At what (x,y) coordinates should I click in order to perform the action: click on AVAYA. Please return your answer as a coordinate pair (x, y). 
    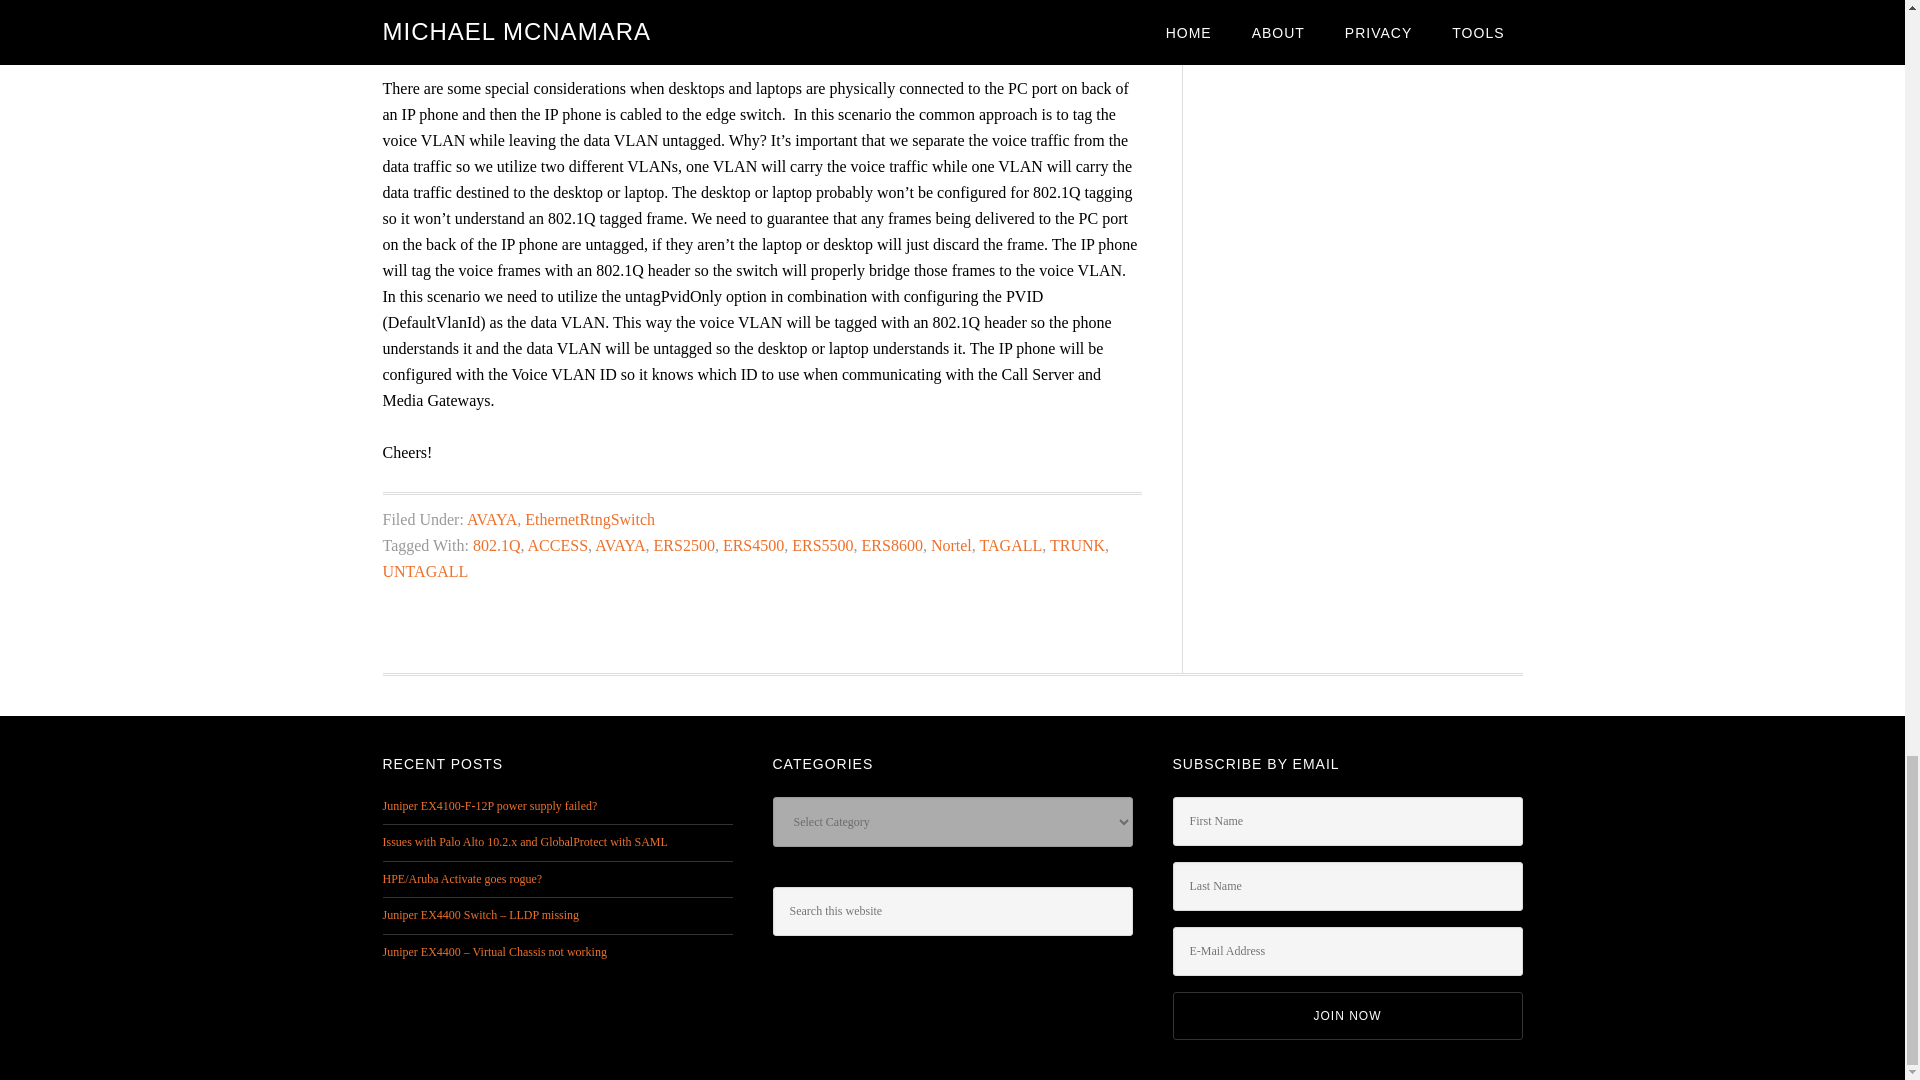
    Looking at the image, I should click on (620, 545).